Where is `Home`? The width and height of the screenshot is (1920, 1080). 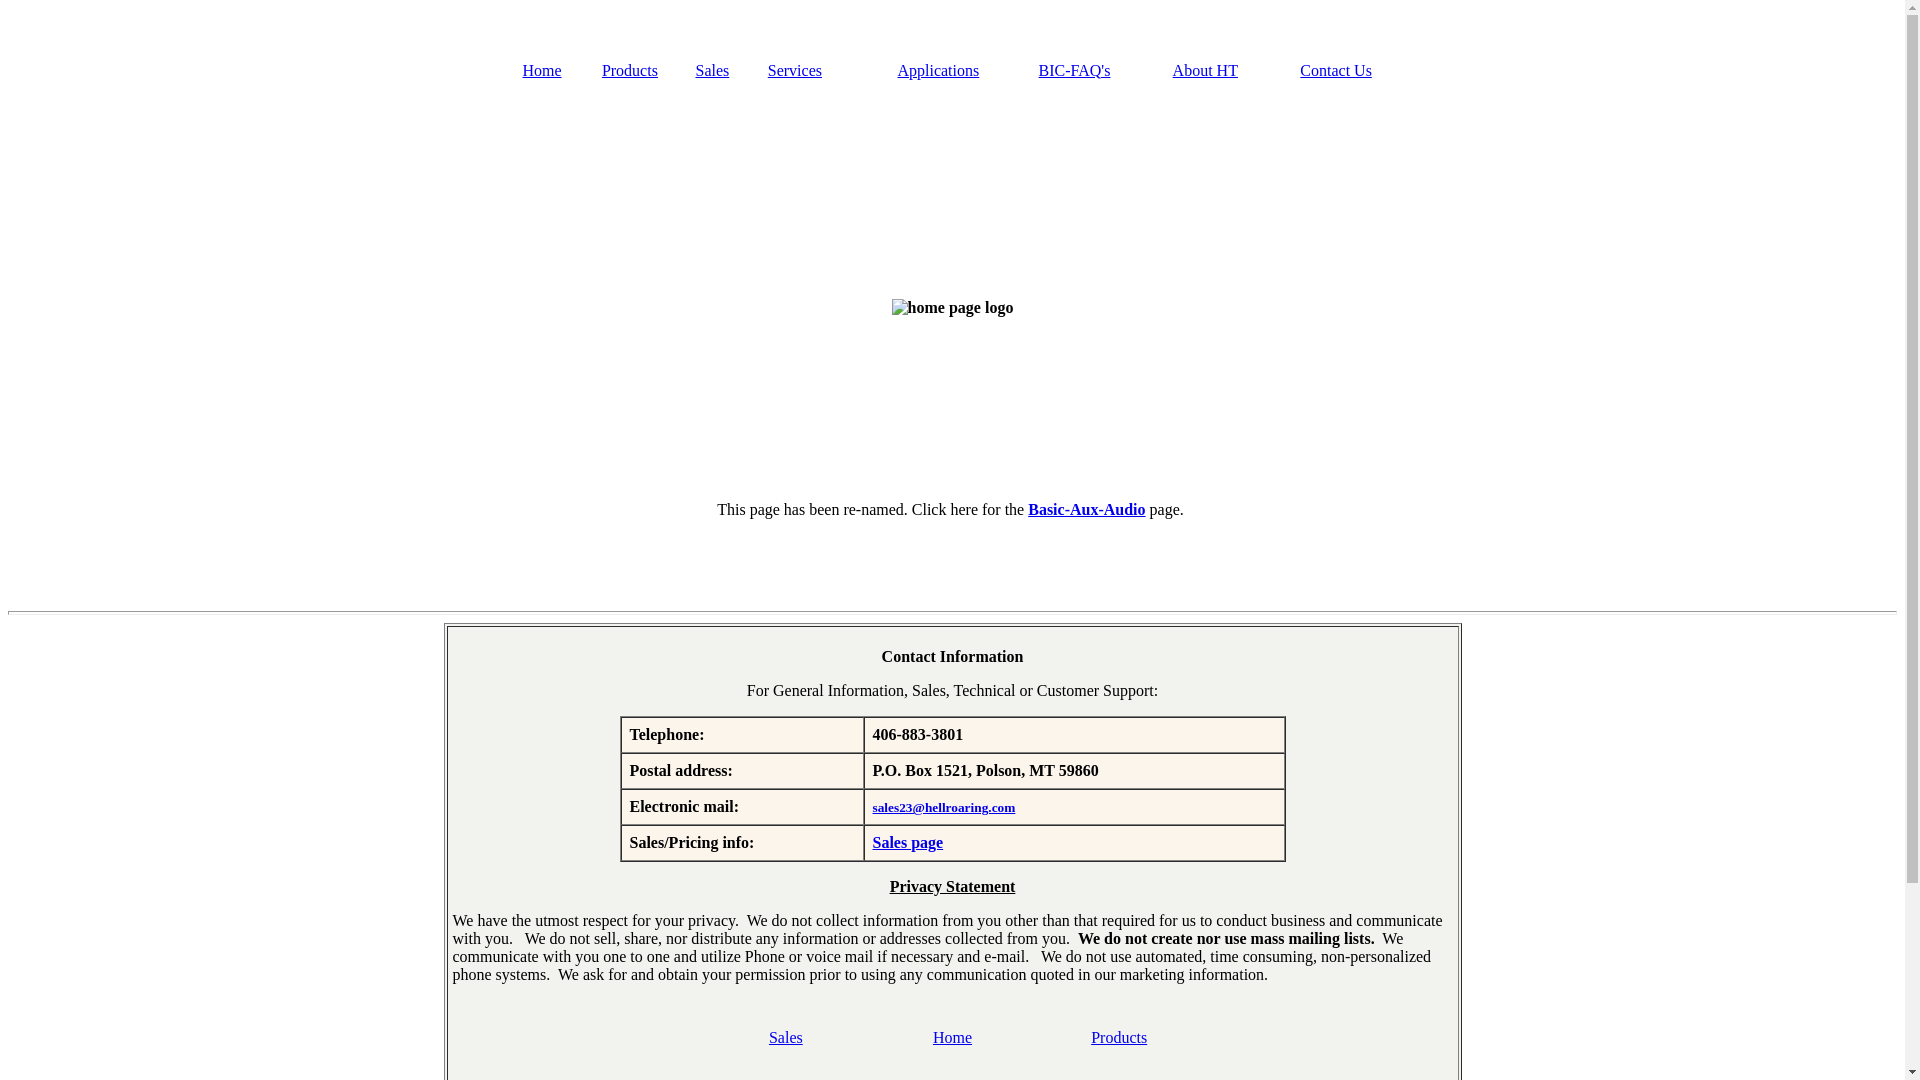
Home is located at coordinates (541, 70).